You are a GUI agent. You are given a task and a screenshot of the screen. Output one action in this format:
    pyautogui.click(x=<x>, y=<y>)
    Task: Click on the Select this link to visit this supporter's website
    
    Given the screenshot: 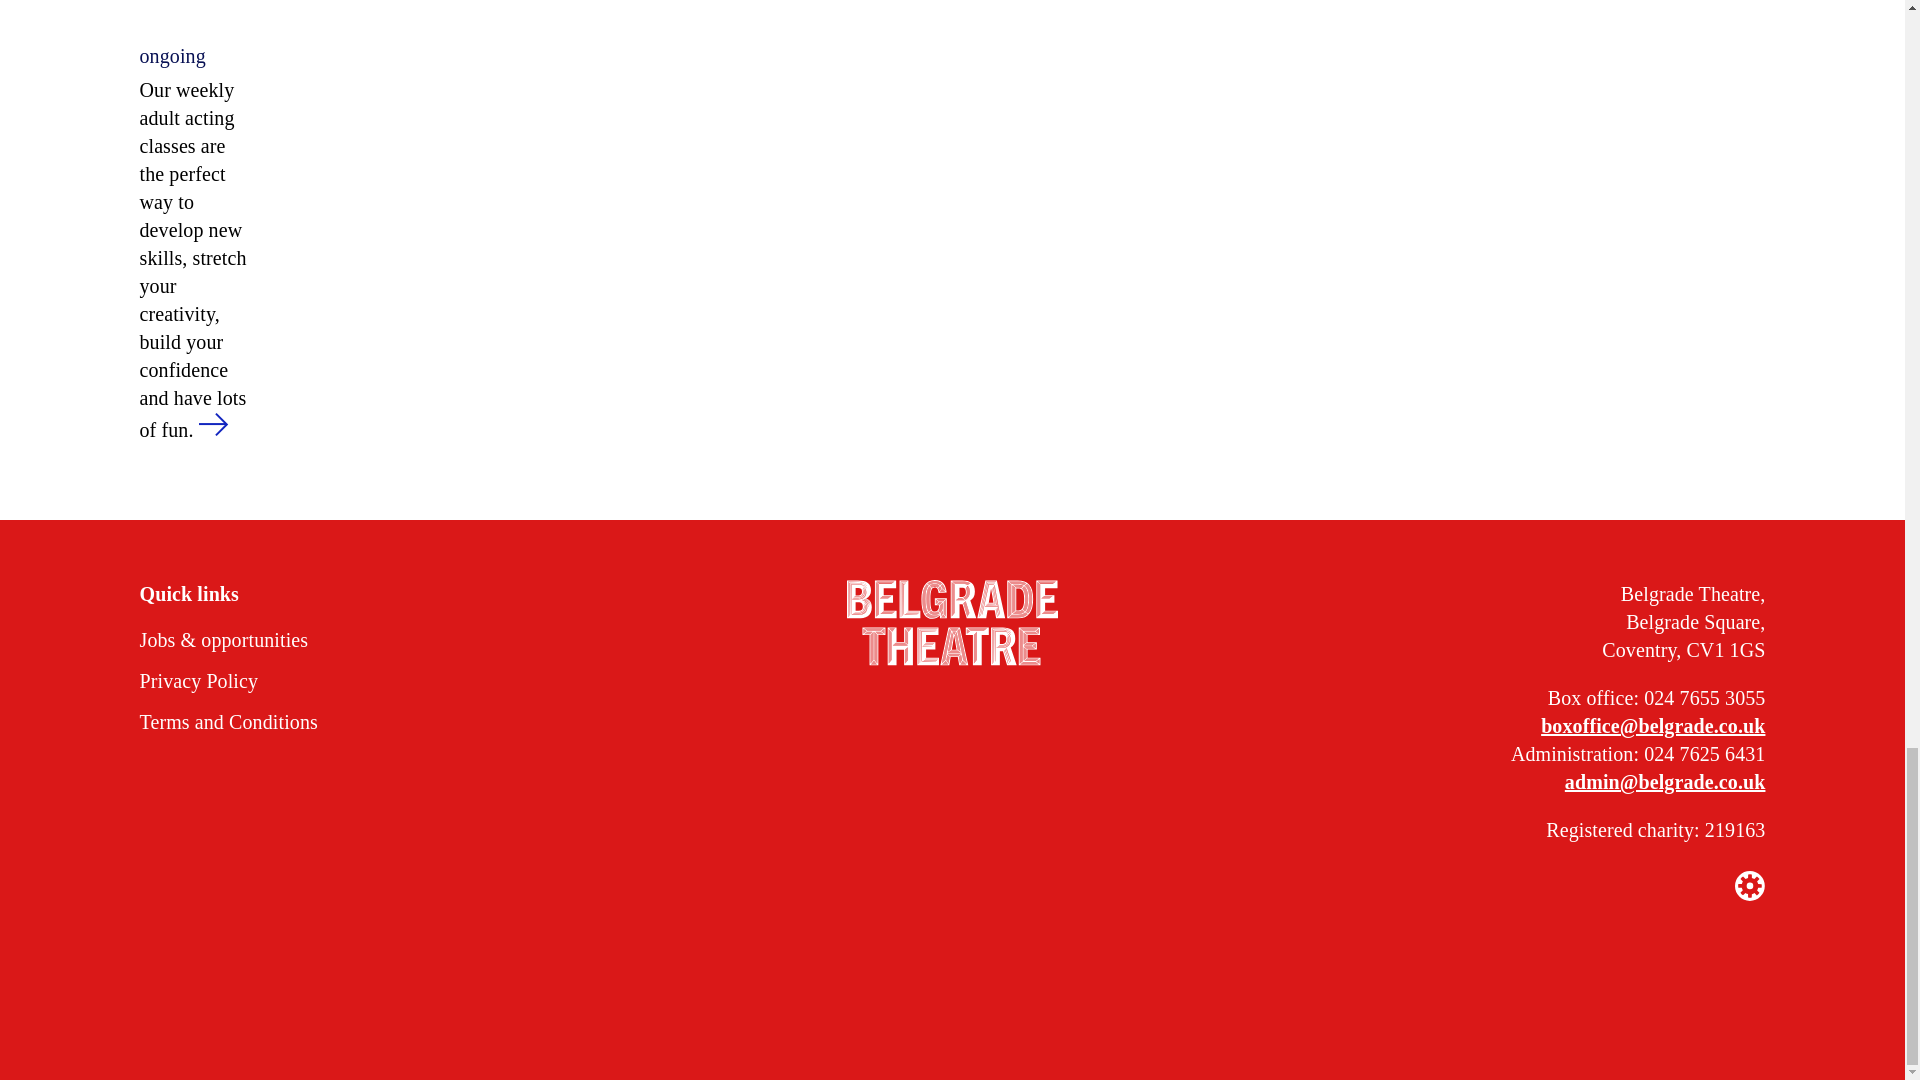 What is the action you would take?
    pyautogui.click(x=1218, y=1006)
    